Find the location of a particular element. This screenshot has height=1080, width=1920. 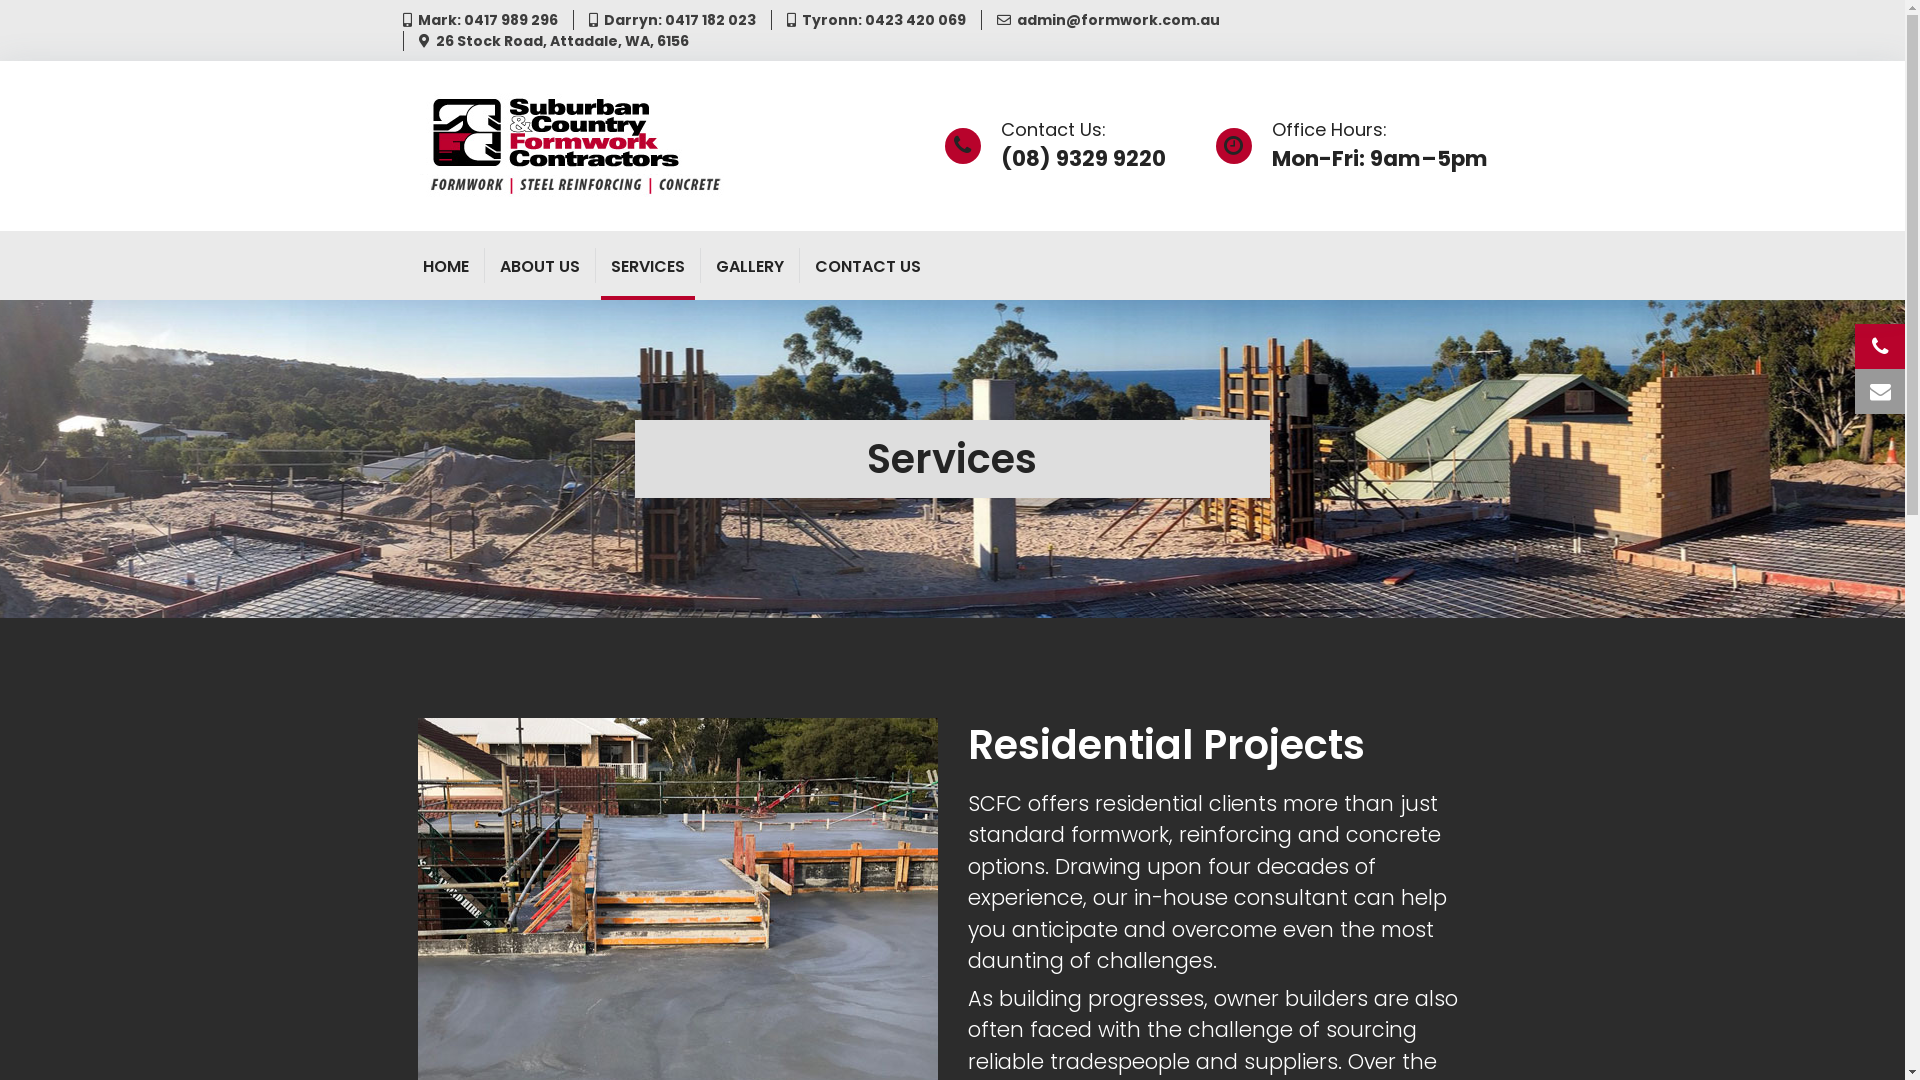

HOME is located at coordinates (445, 264).